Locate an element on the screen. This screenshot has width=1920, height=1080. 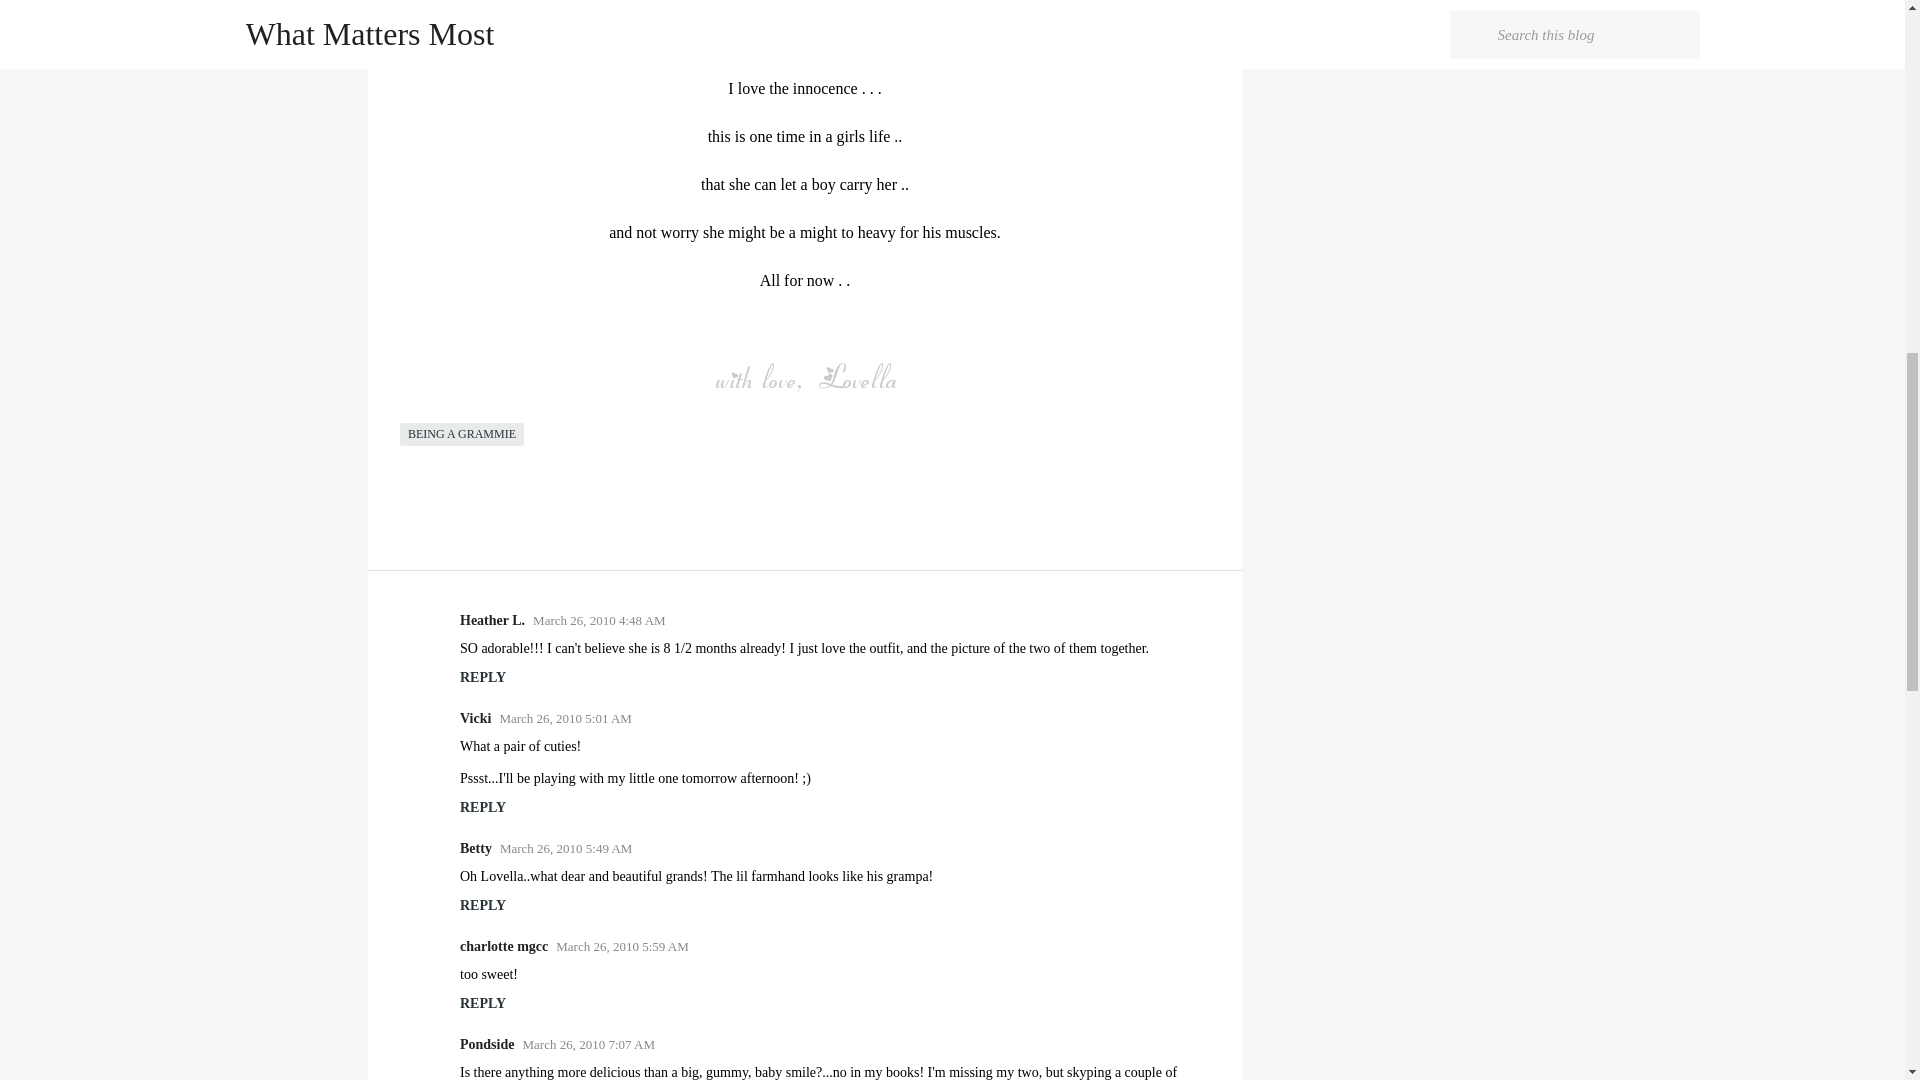
Heather L. is located at coordinates (492, 620).